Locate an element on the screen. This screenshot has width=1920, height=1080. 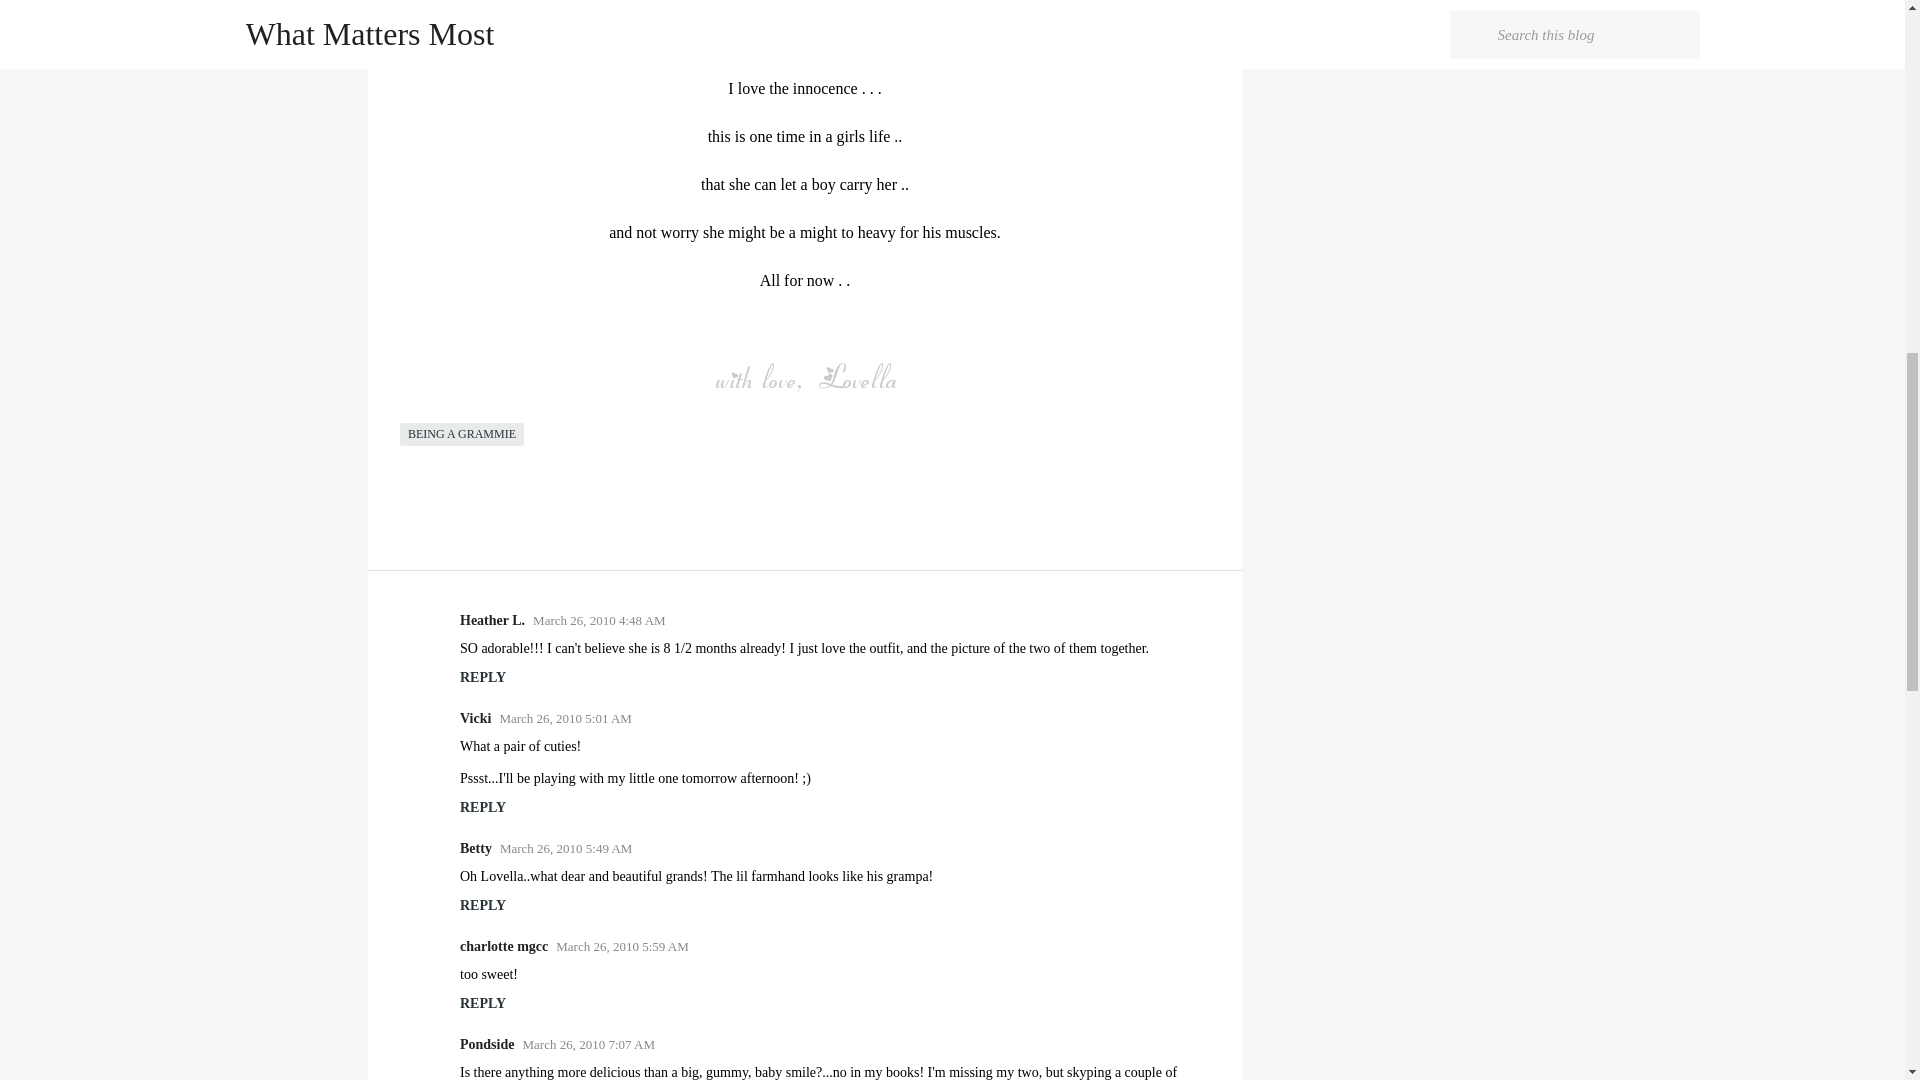
Heather L. is located at coordinates (492, 620).